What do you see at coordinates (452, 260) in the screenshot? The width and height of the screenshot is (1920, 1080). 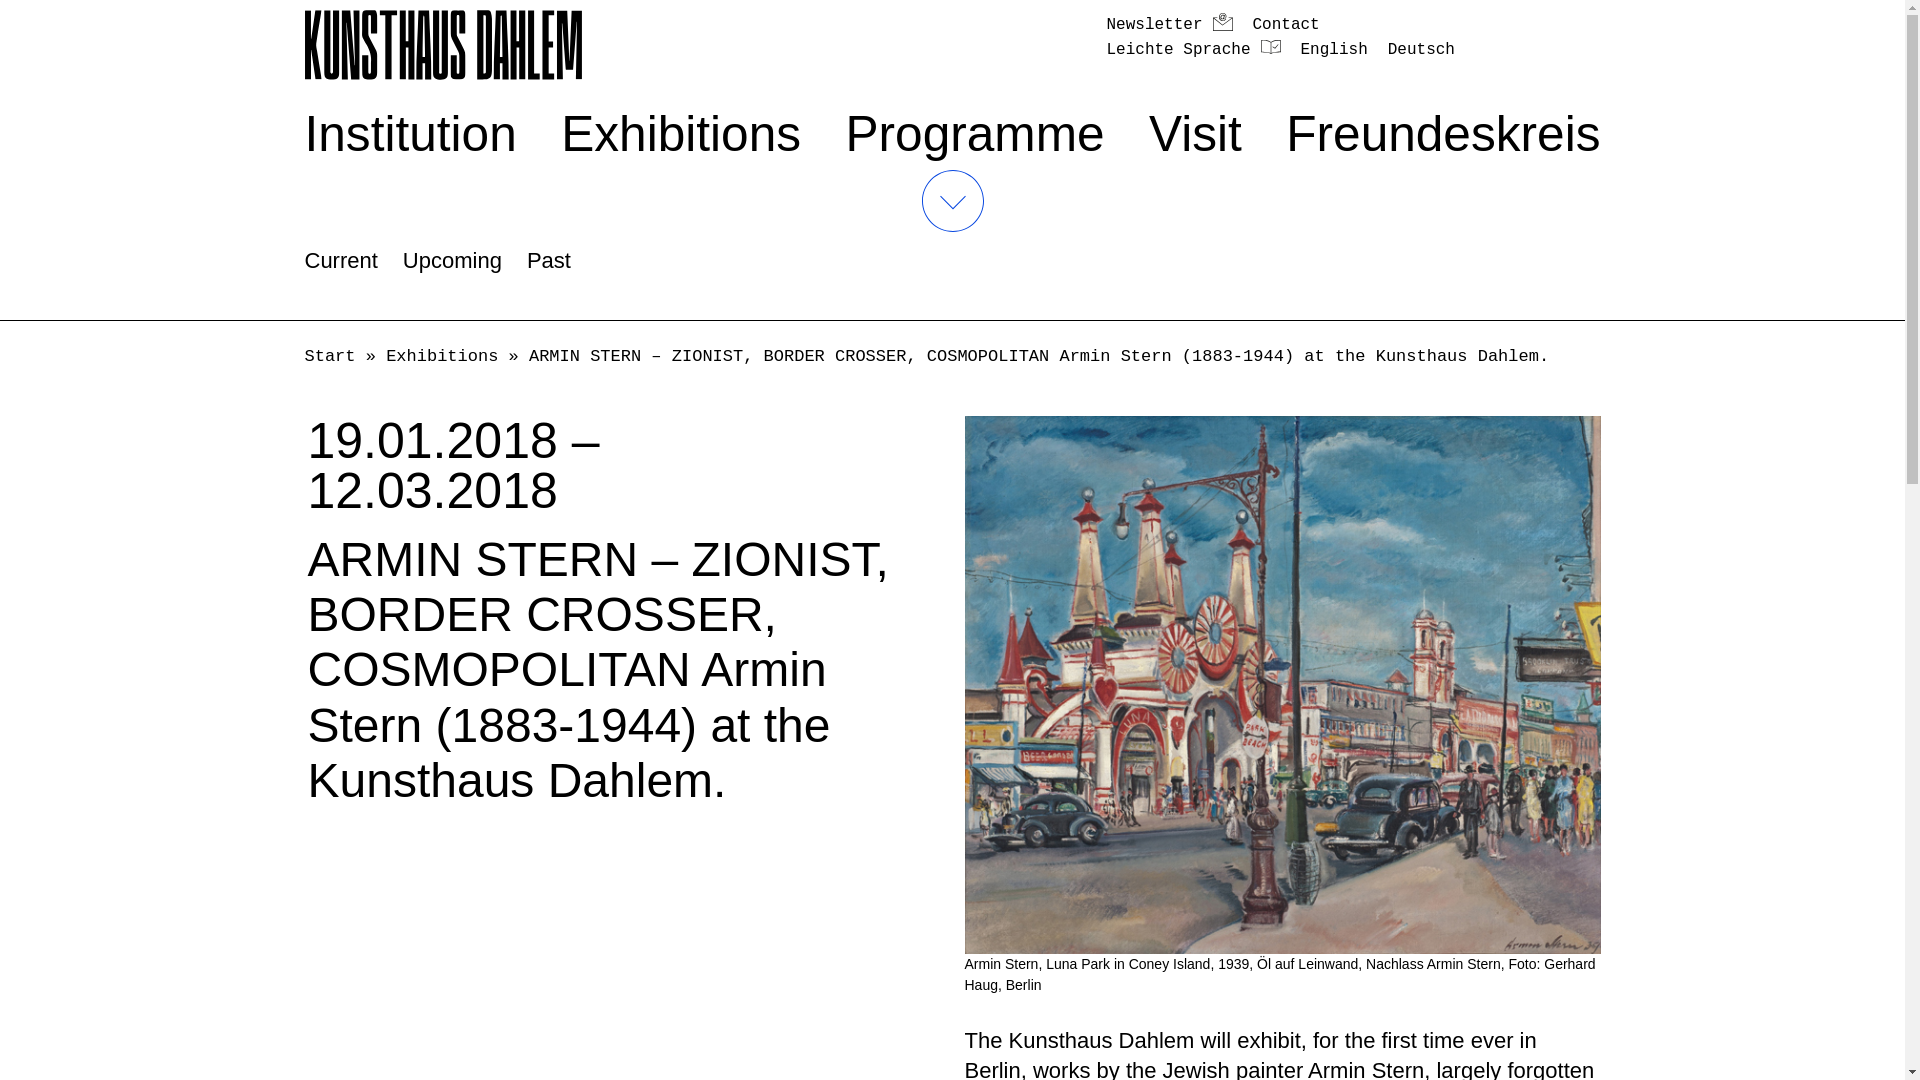 I see `Upcoming` at bounding box center [452, 260].